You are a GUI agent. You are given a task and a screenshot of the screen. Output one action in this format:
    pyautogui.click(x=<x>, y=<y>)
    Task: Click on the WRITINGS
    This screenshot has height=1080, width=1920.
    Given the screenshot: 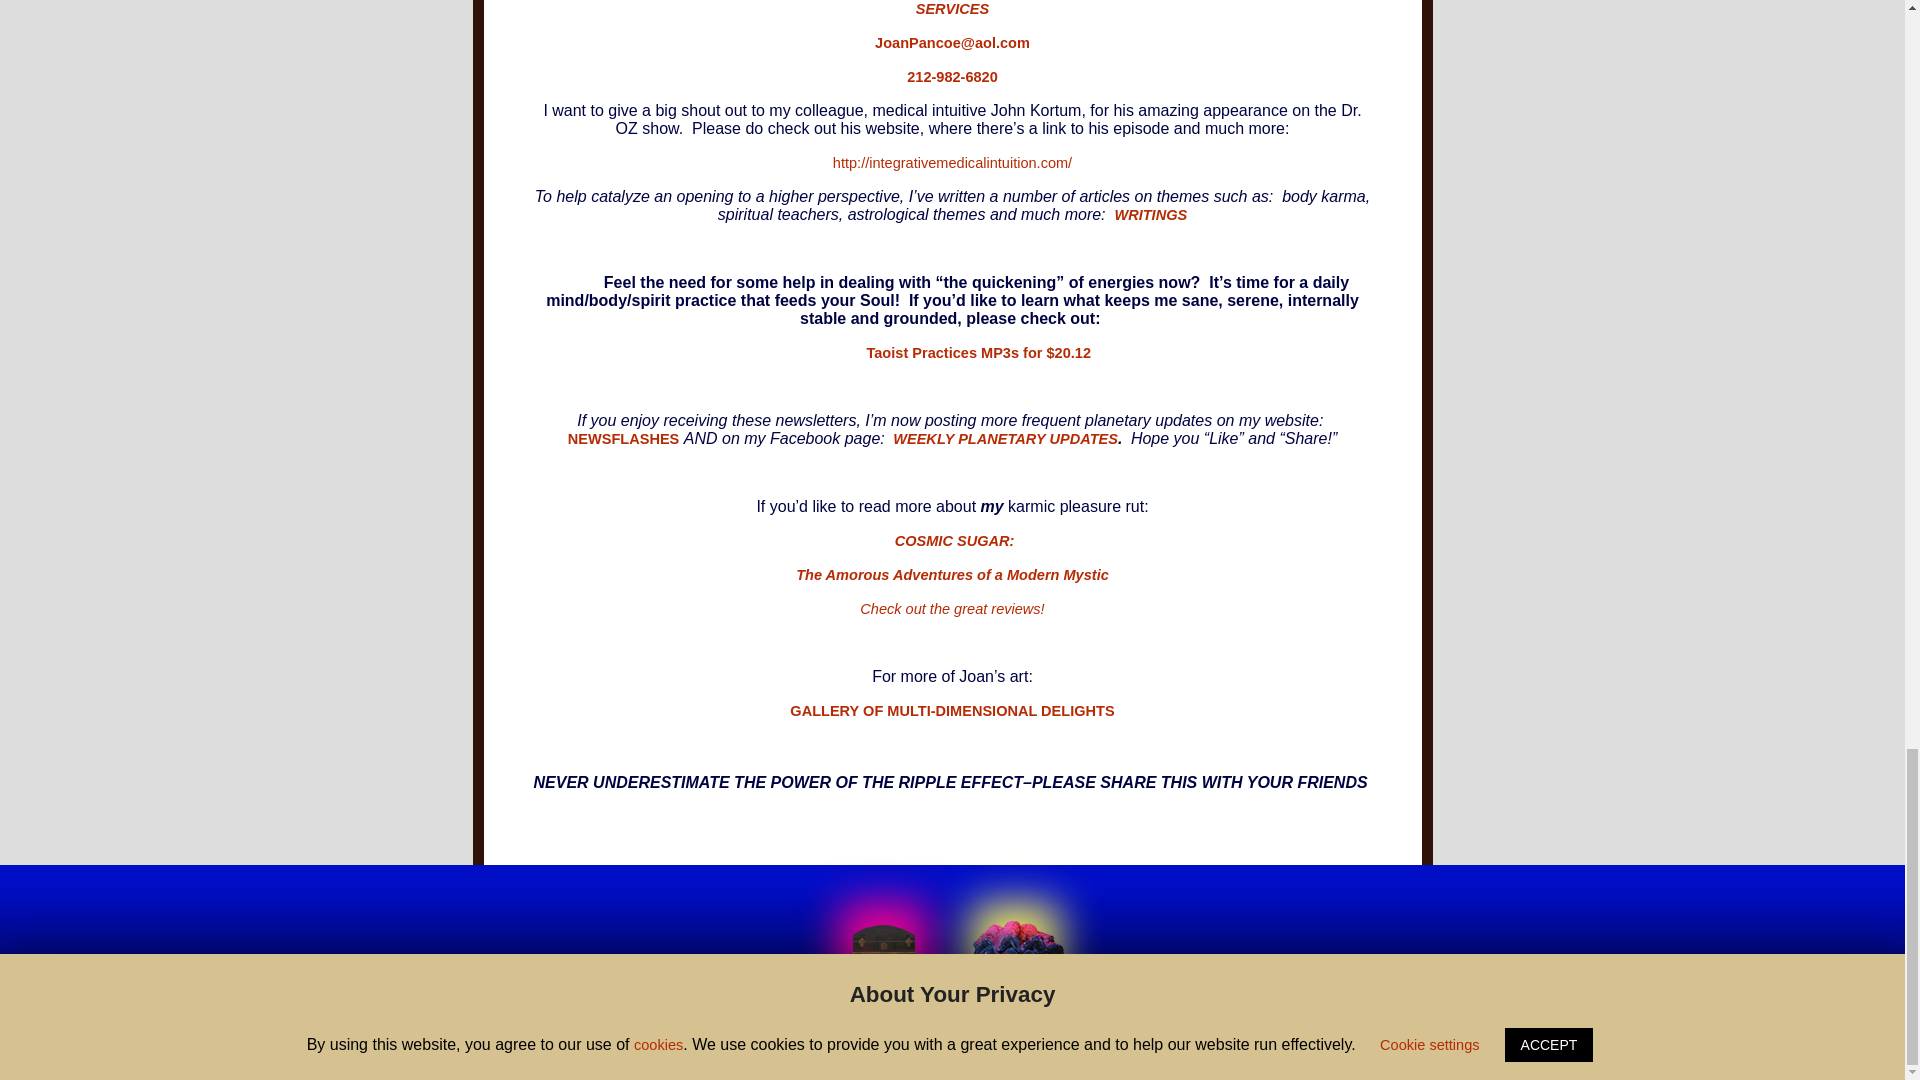 What is the action you would take?
    pyautogui.click(x=1150, y=214)
    